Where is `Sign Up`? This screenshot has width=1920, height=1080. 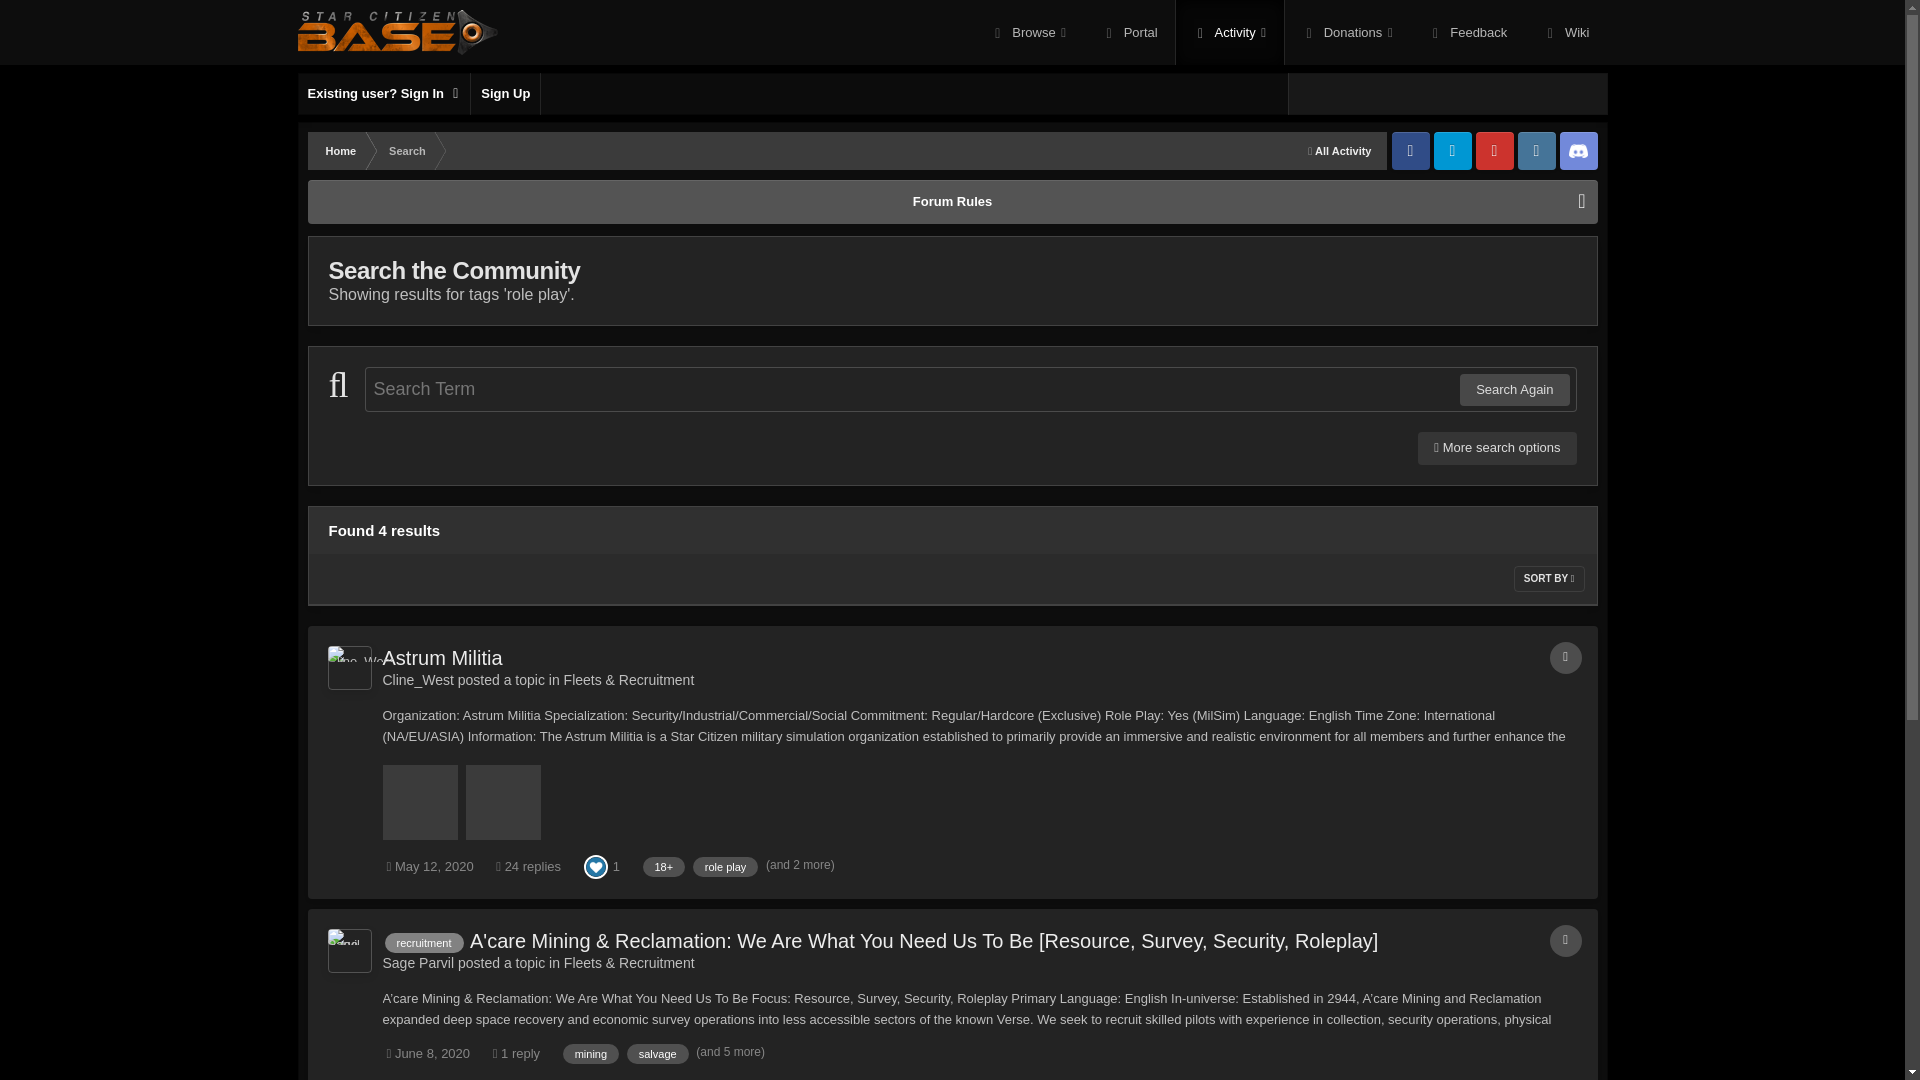 Sign Up is located at coordinates (504, 94).